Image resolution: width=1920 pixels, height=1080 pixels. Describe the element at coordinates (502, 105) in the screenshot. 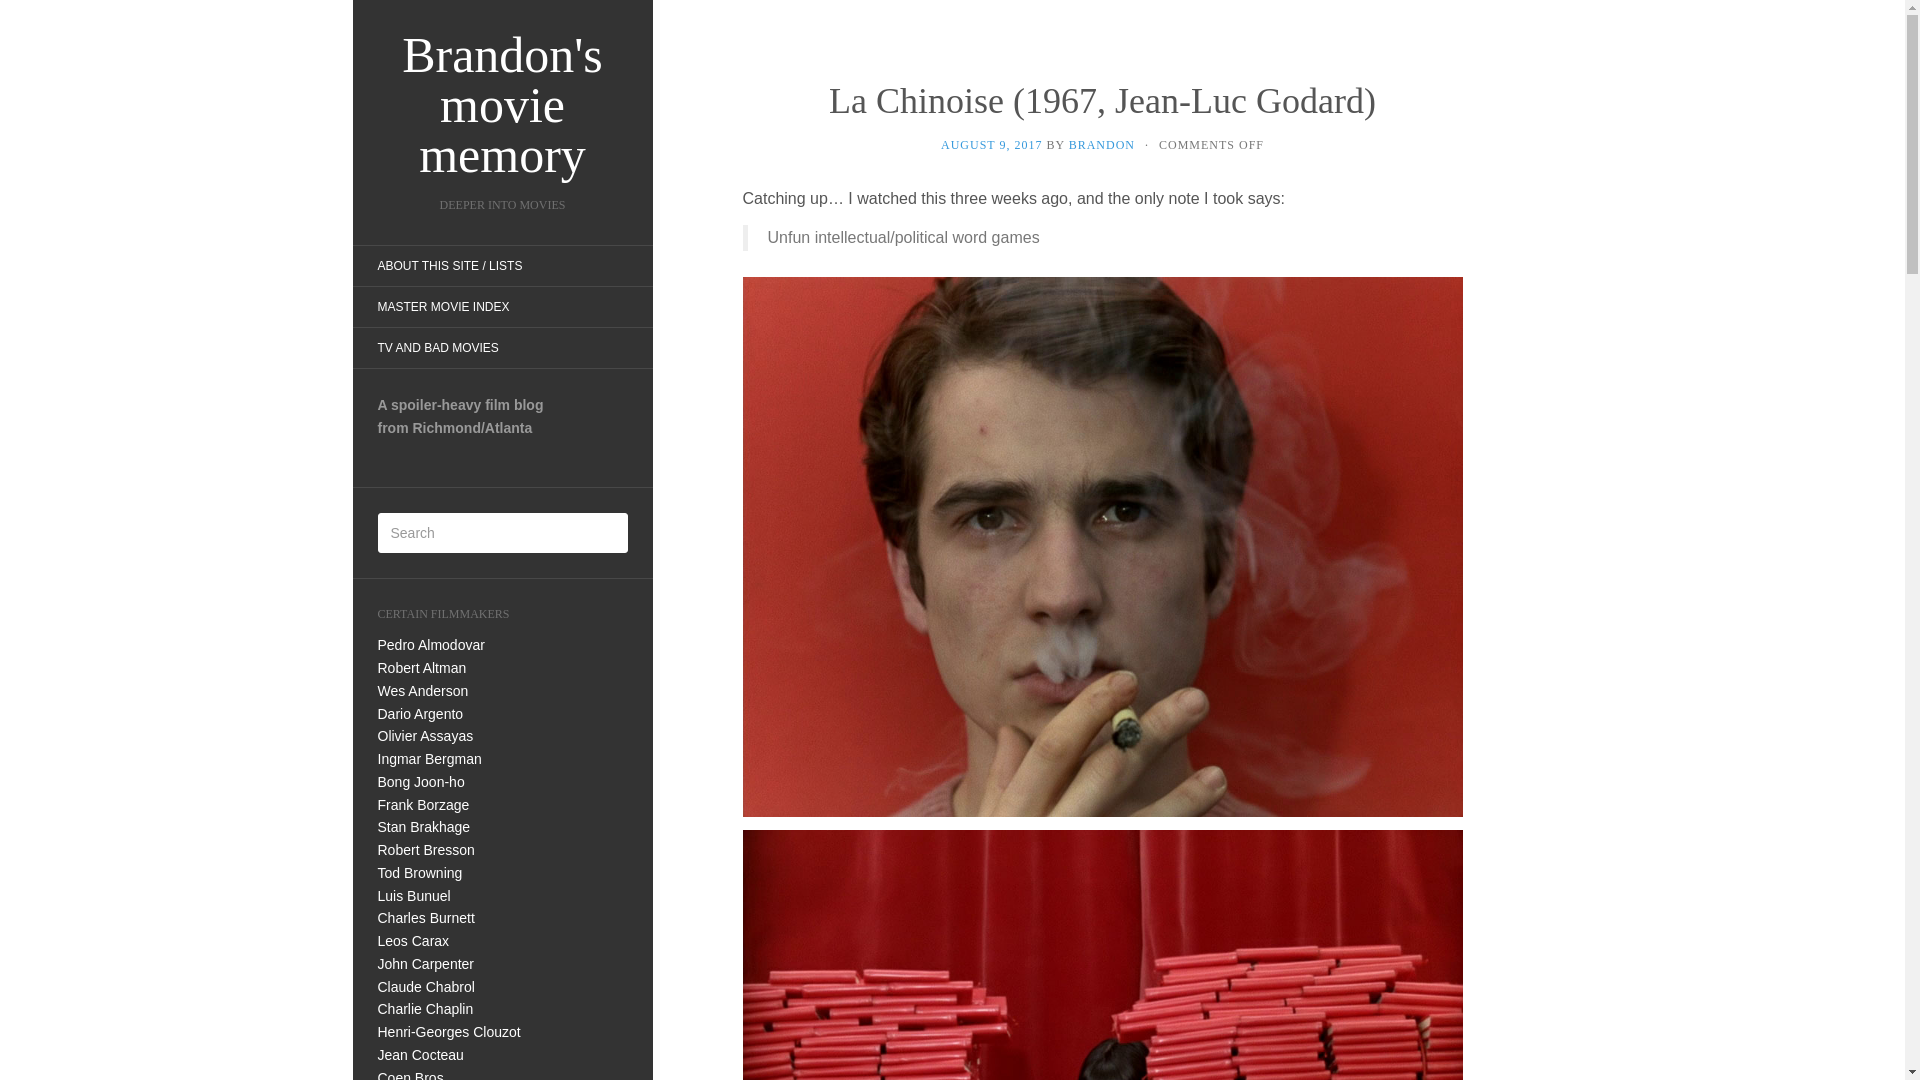

I see `Brandon's movie memory` at that location.